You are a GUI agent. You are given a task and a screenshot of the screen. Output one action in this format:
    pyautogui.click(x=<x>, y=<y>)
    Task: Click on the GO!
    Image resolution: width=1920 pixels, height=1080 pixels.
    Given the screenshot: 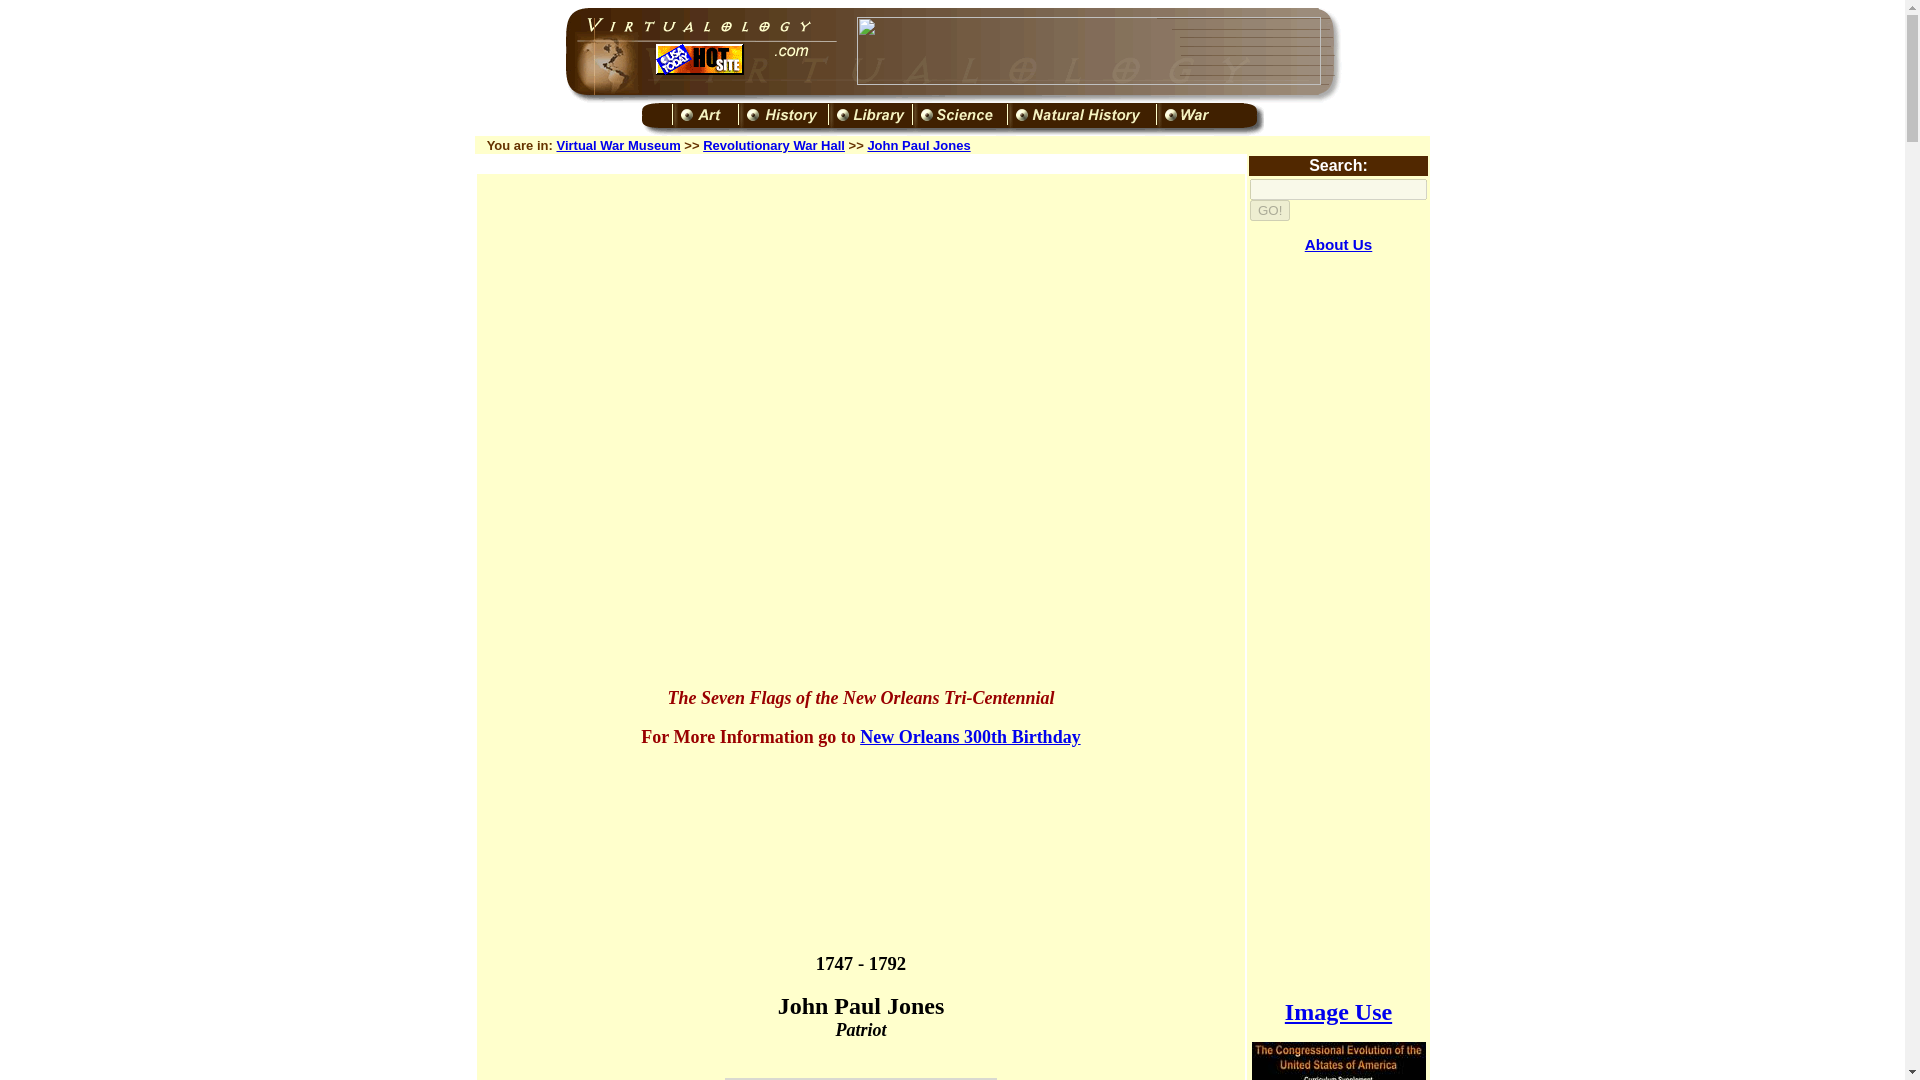 What is the action you would take?
    pyautogui.click(x=1270, y=210)
    